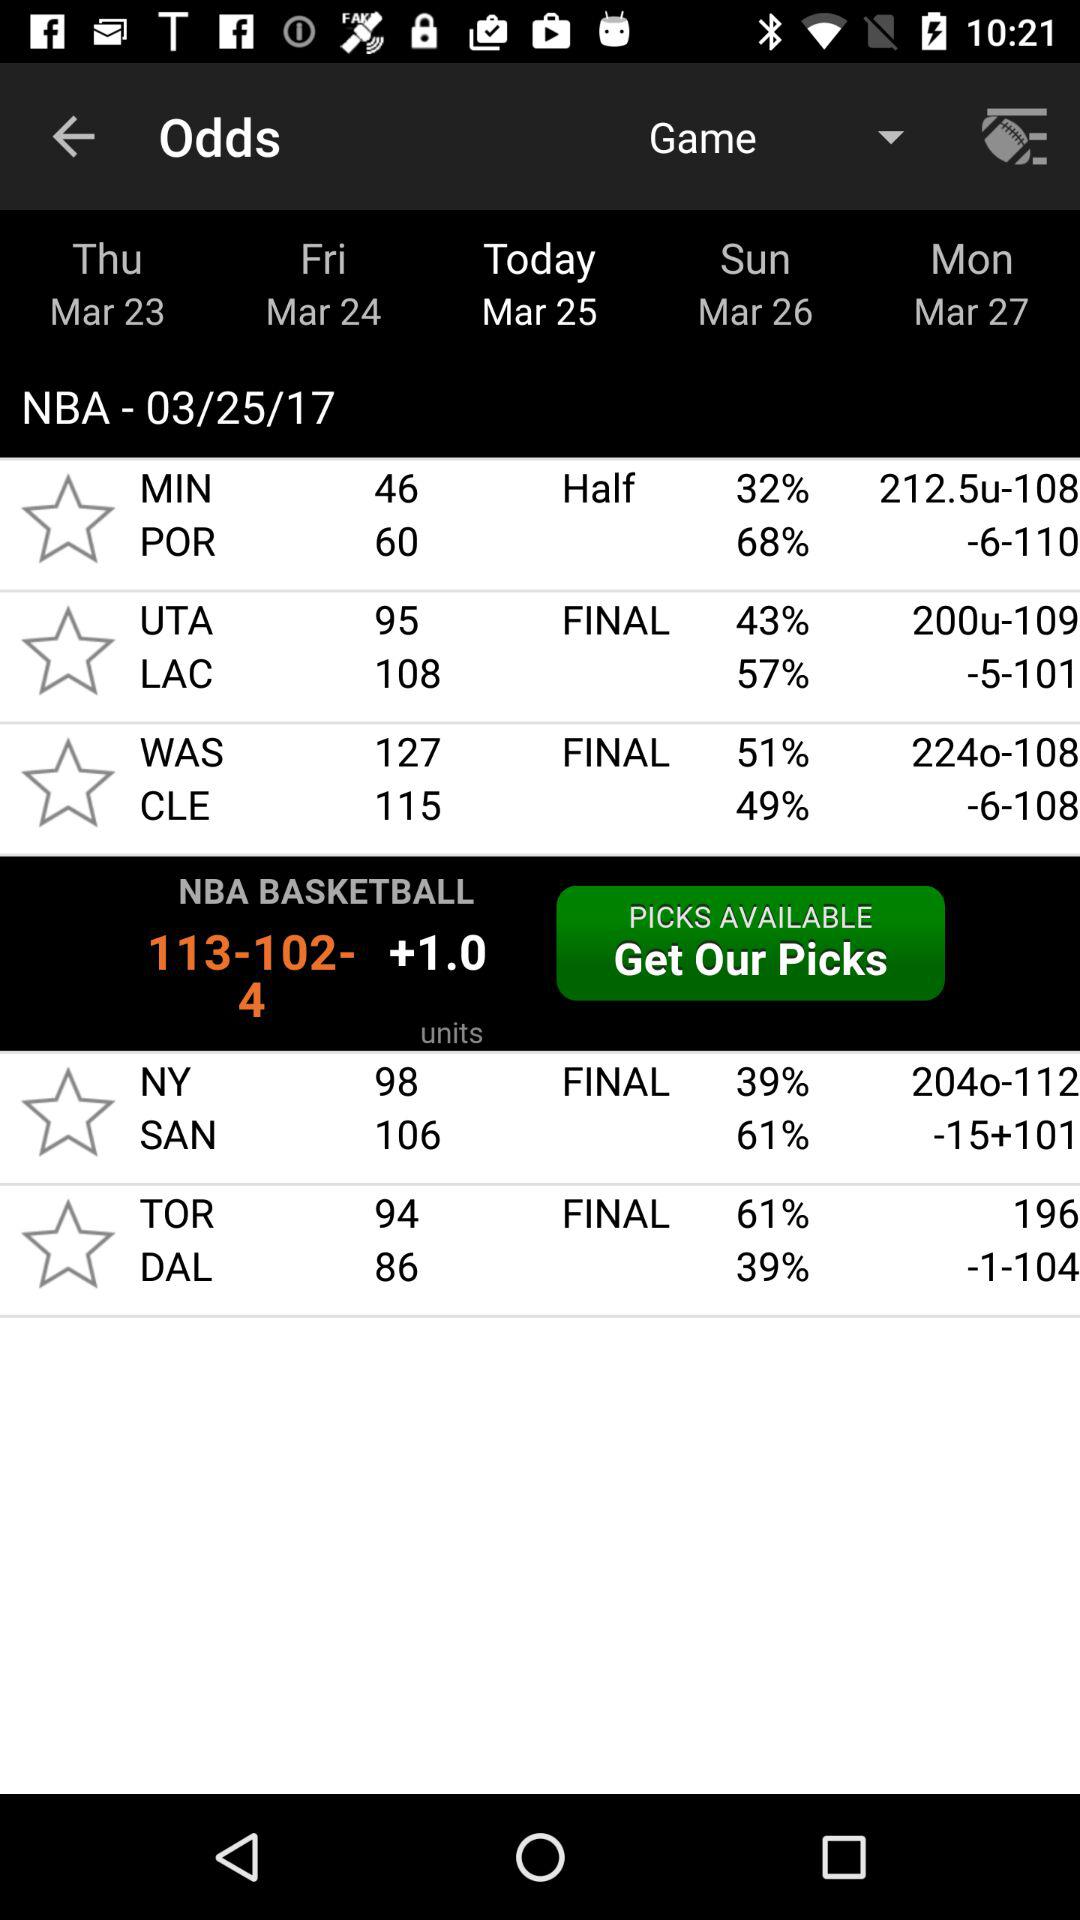  I want to click on add bookmark, so click(68, 650).